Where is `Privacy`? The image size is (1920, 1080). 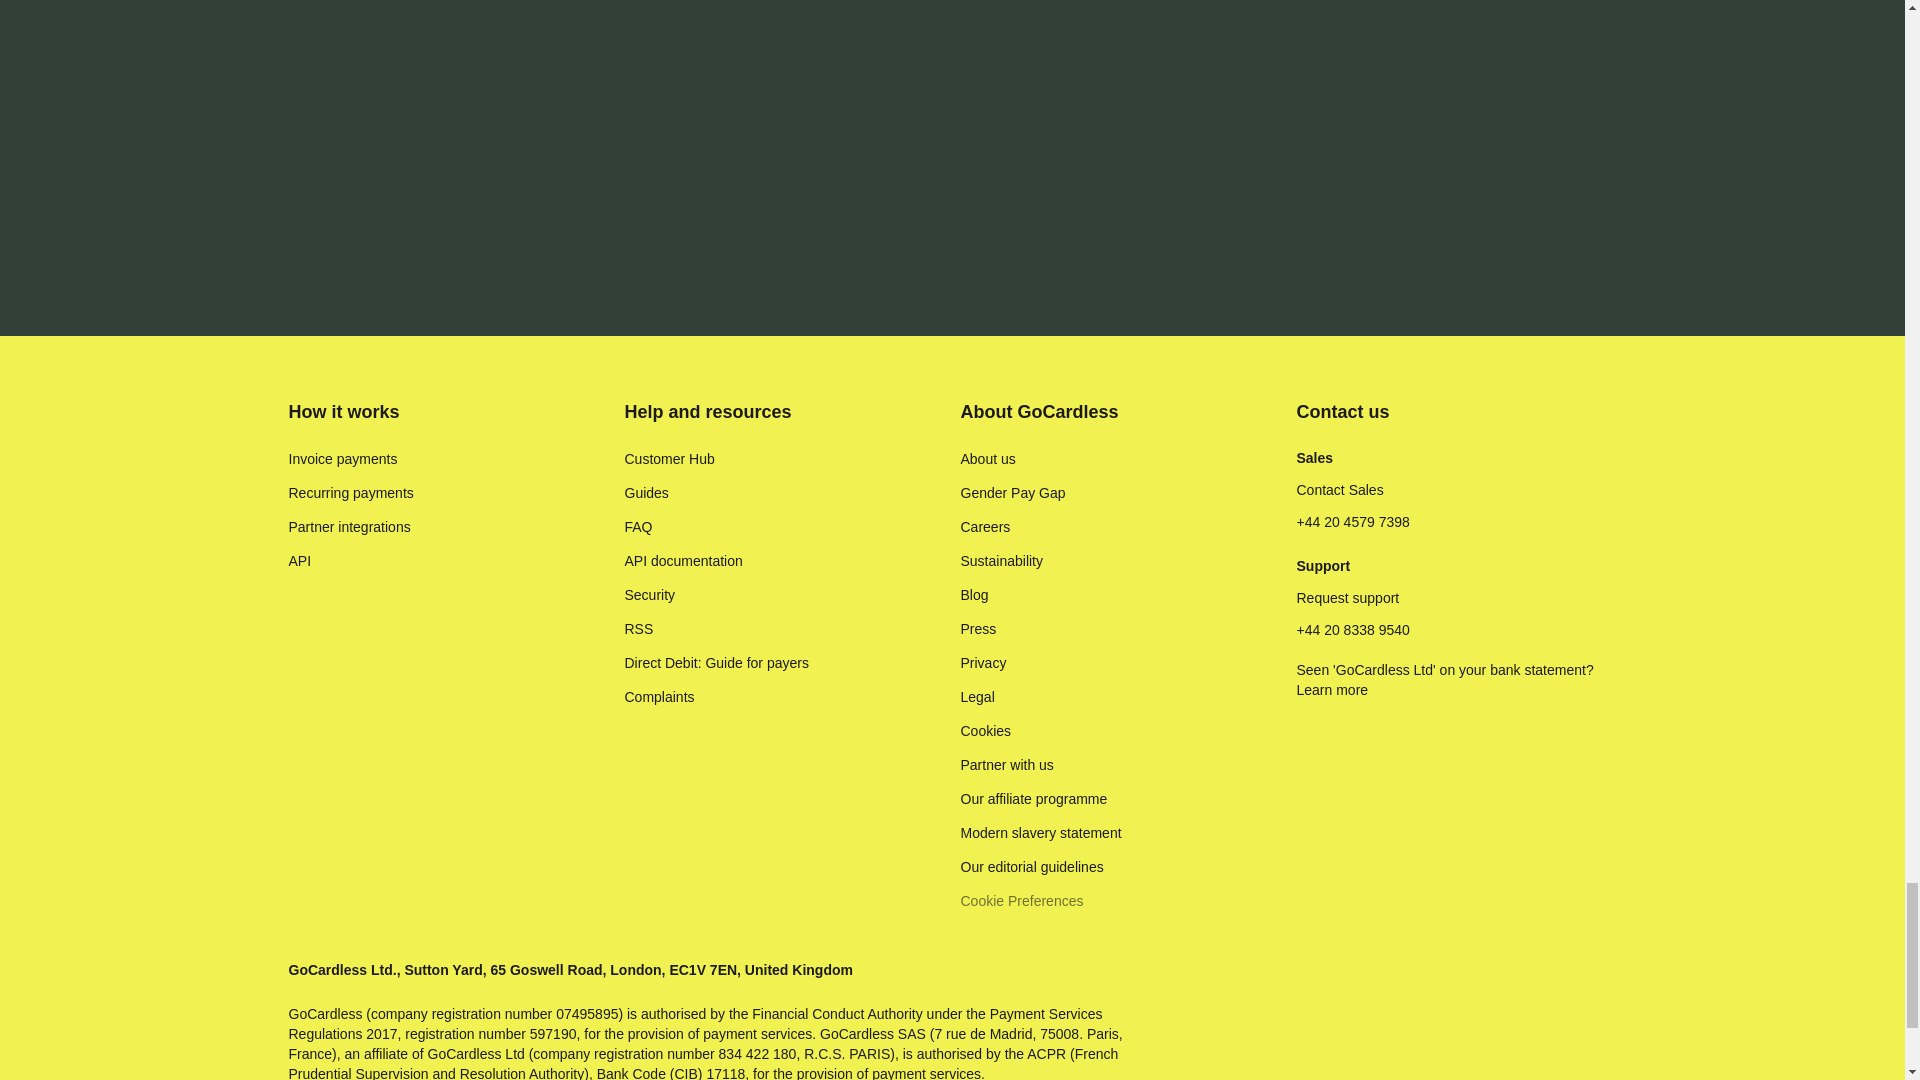 Privacy is located at coordinates (983, 662).